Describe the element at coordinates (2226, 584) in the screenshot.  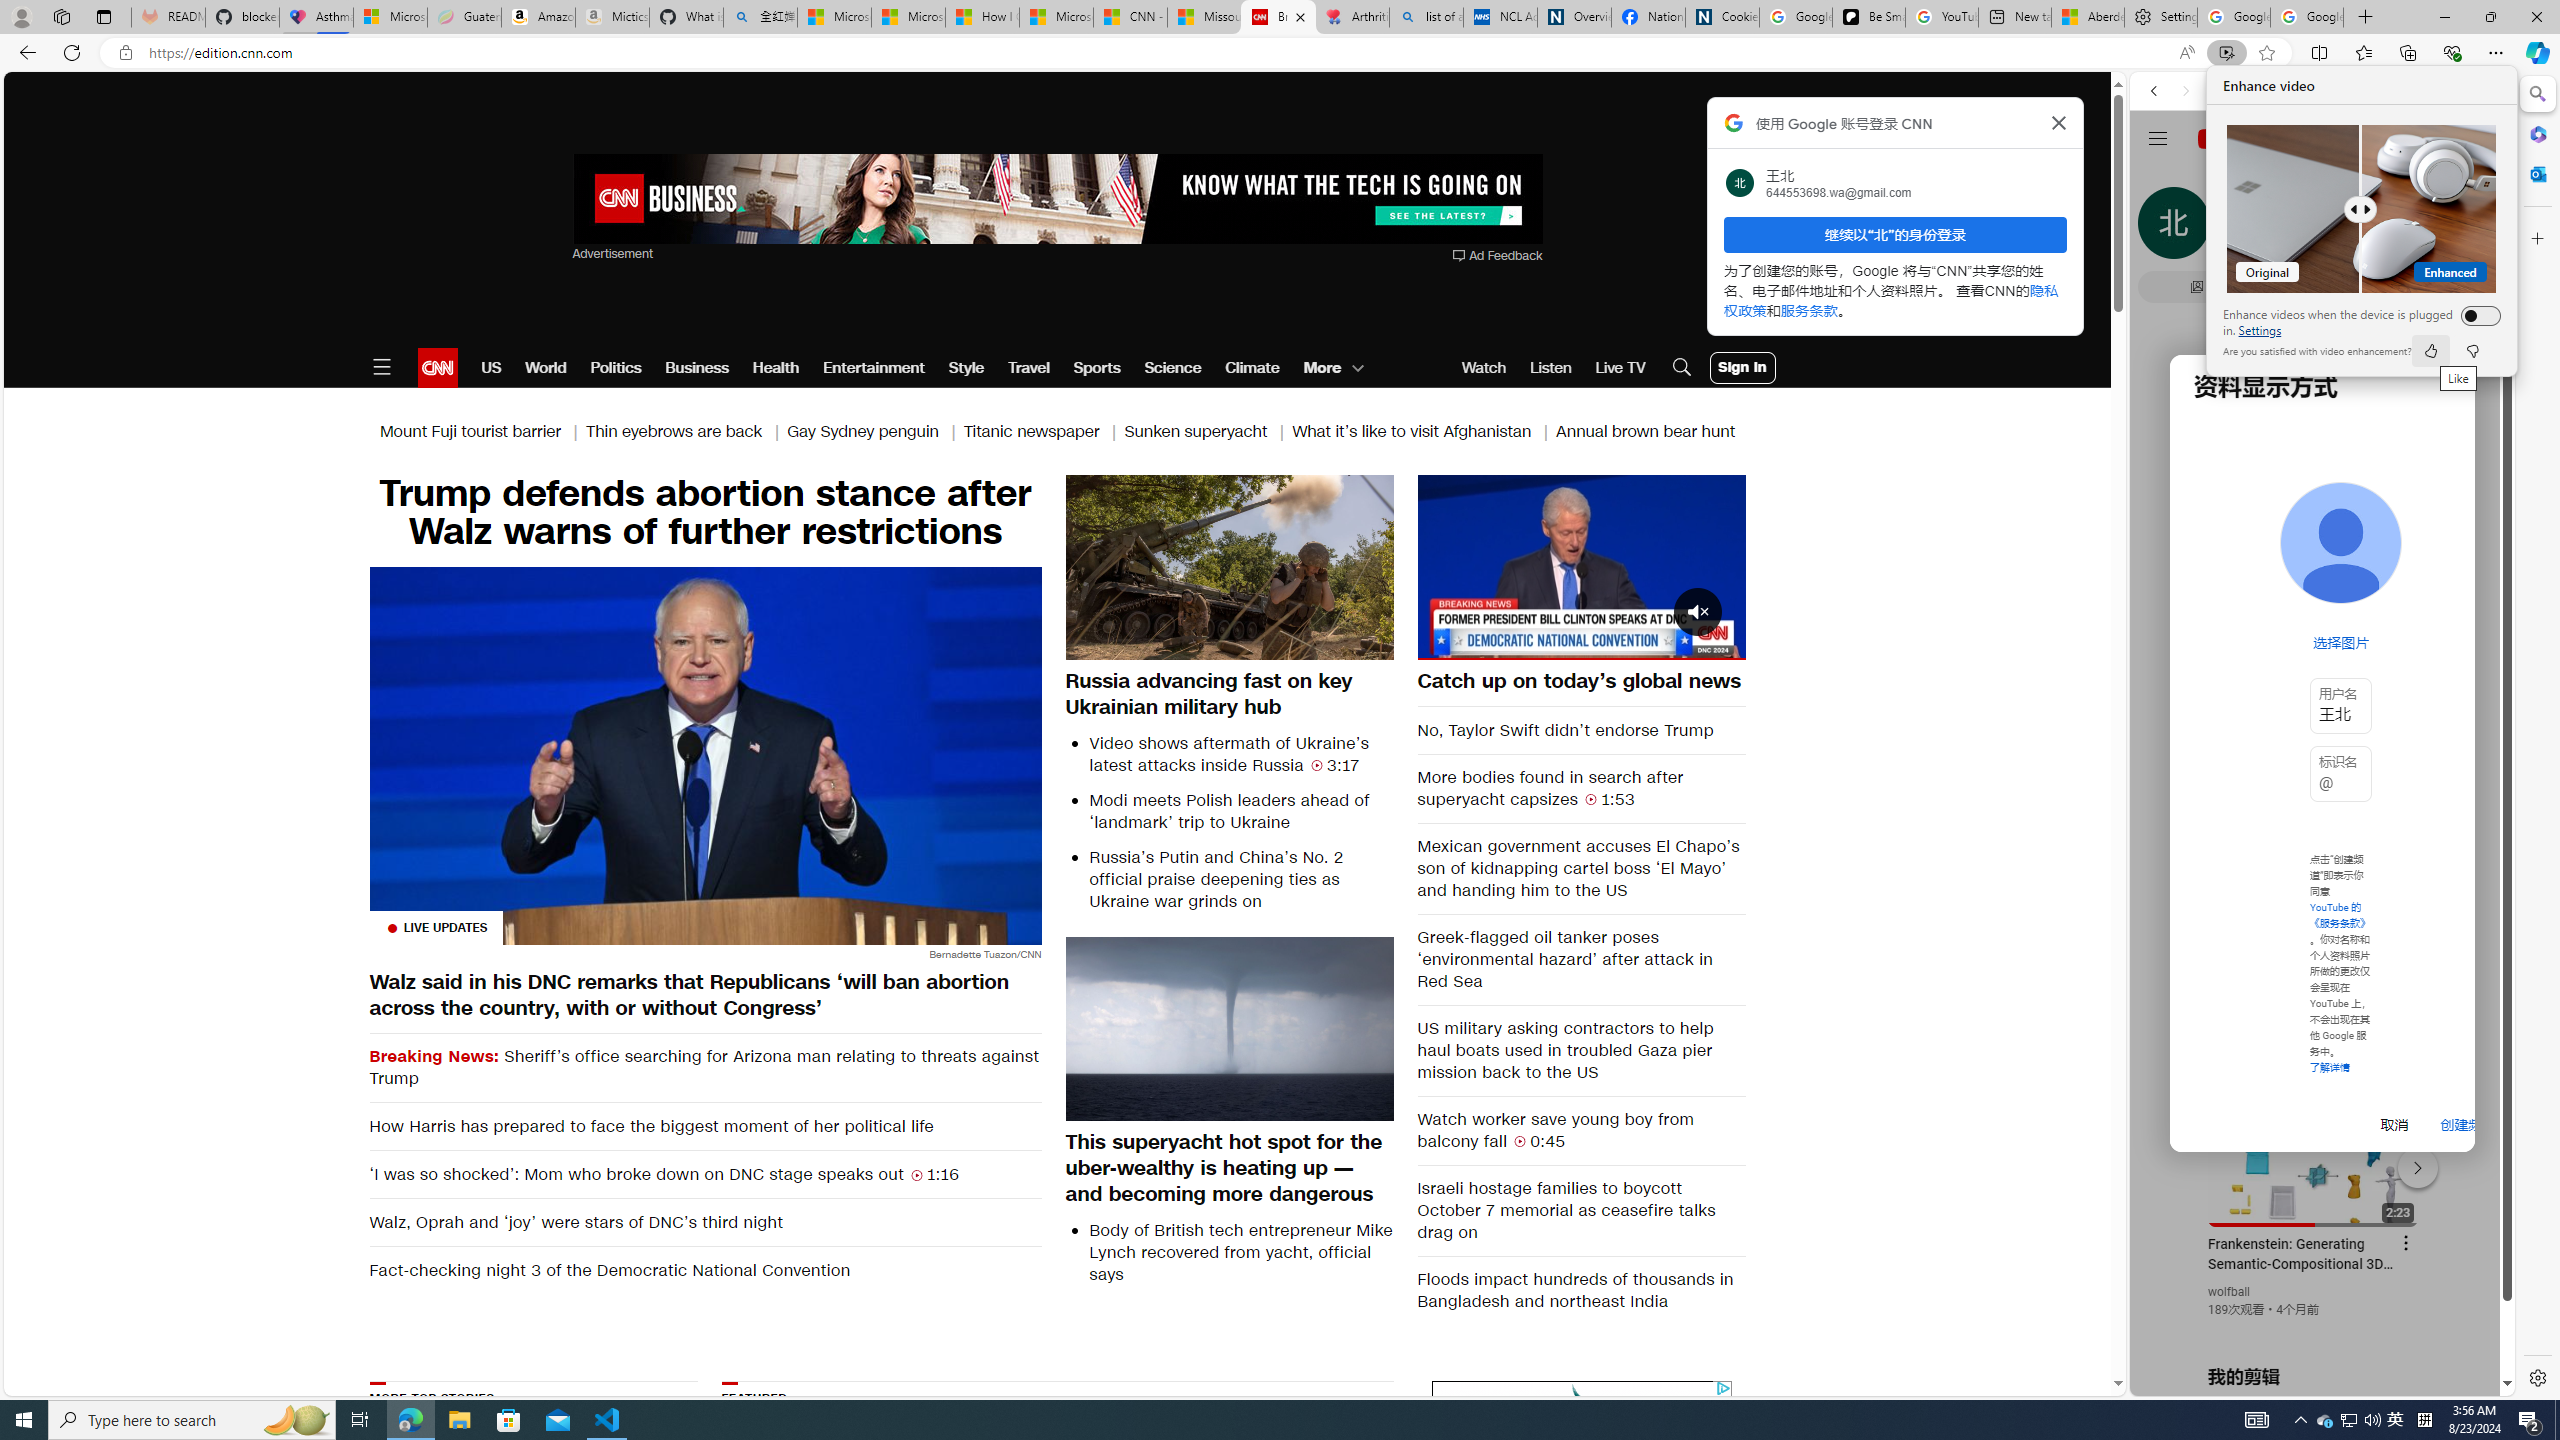
I see `Google` at that location.